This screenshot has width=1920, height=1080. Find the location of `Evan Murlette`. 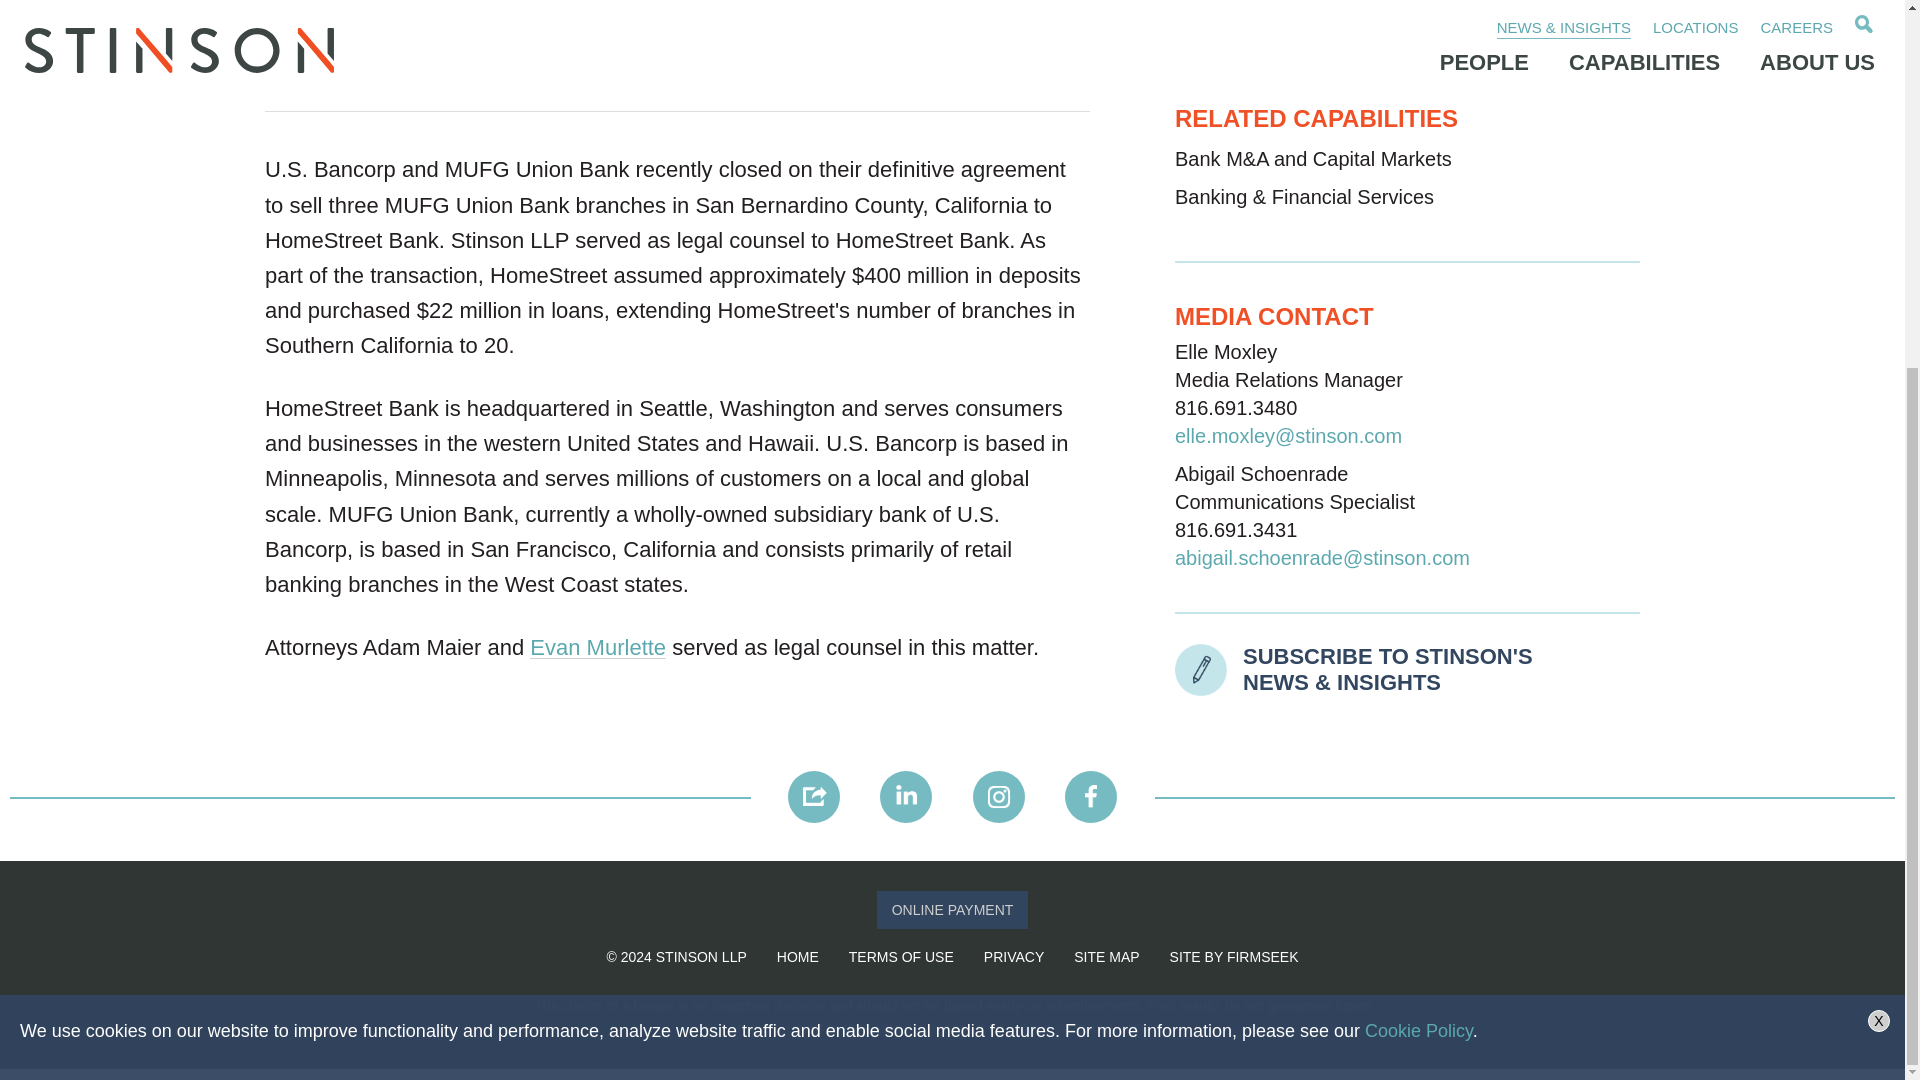

Evan Murlette is located at coordinates (598, 647).